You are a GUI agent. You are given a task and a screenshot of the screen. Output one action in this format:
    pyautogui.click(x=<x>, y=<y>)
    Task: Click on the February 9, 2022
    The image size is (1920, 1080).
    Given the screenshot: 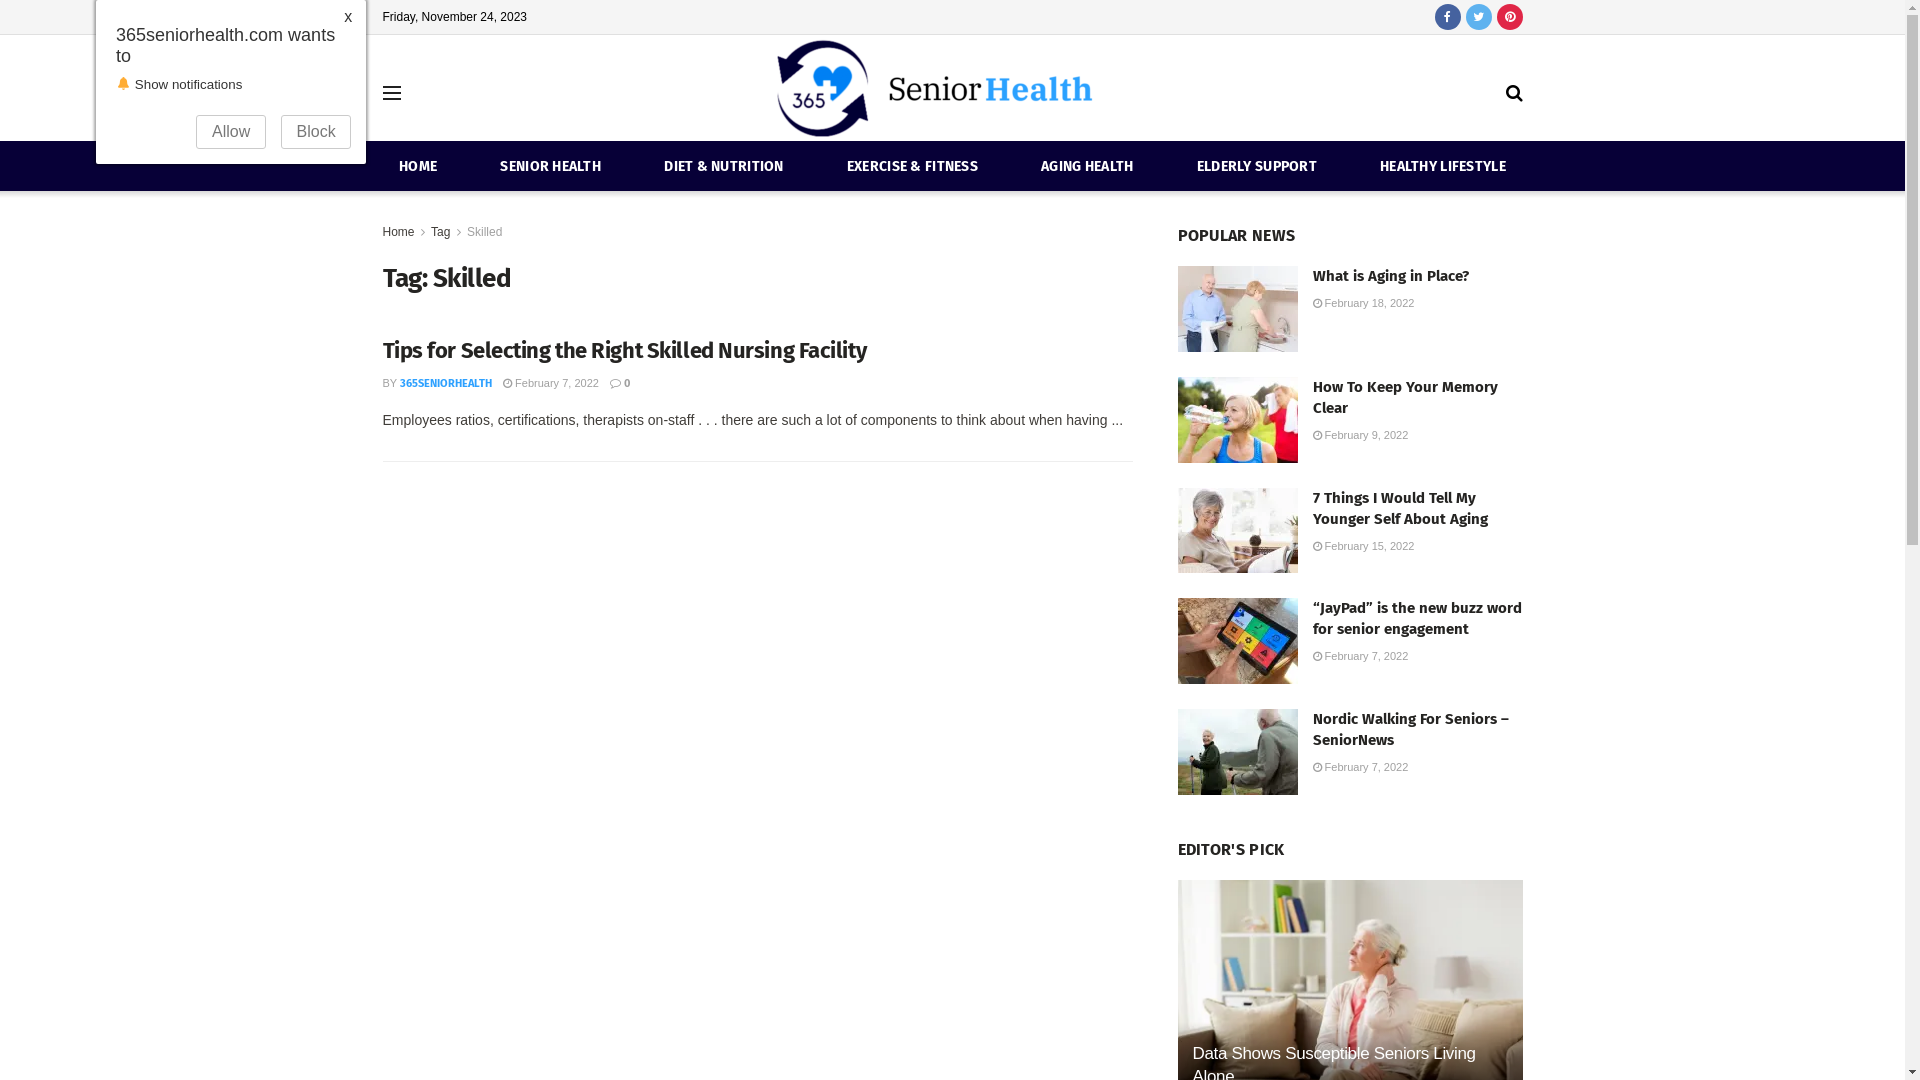 What is the action you would take?
    pyautogui.click(x=1360, y=435)
    